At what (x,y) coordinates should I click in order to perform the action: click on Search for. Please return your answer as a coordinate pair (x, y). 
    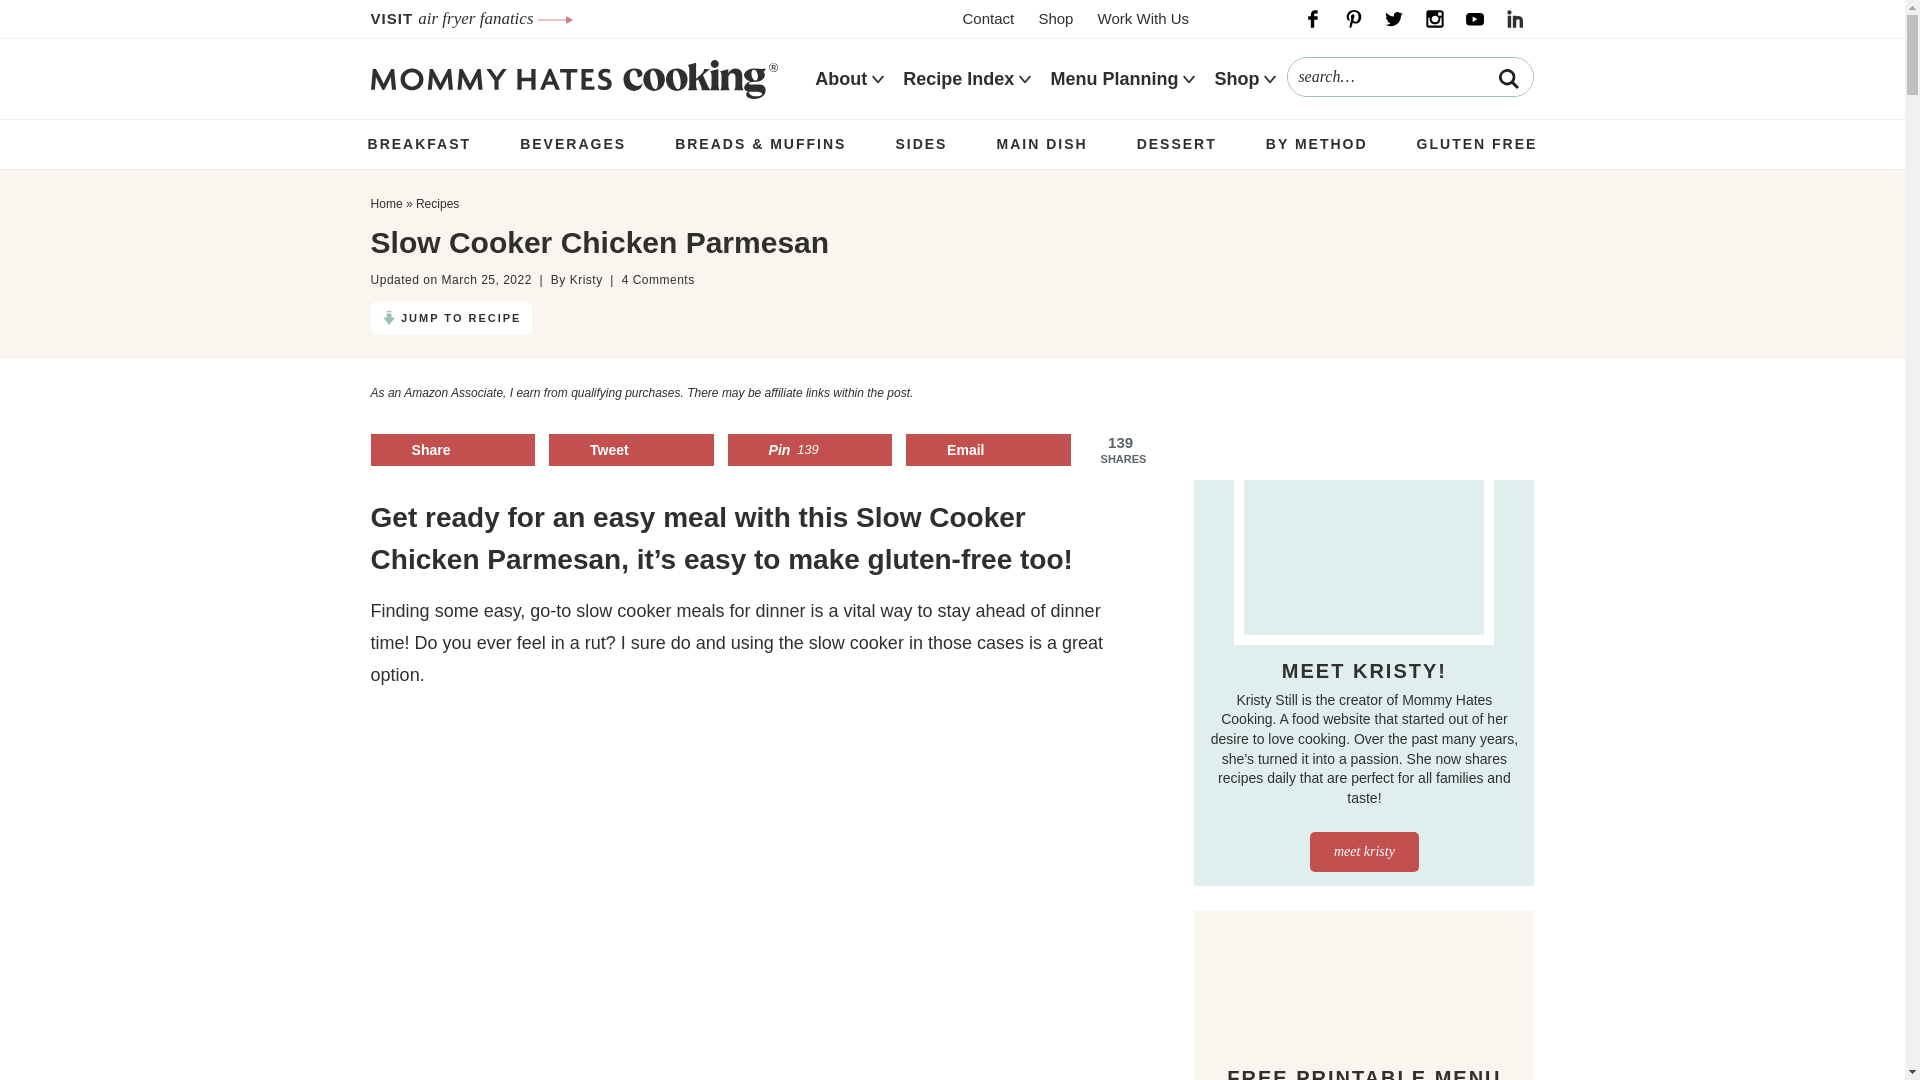
    Looking at the image, I should click on (1410, 77).